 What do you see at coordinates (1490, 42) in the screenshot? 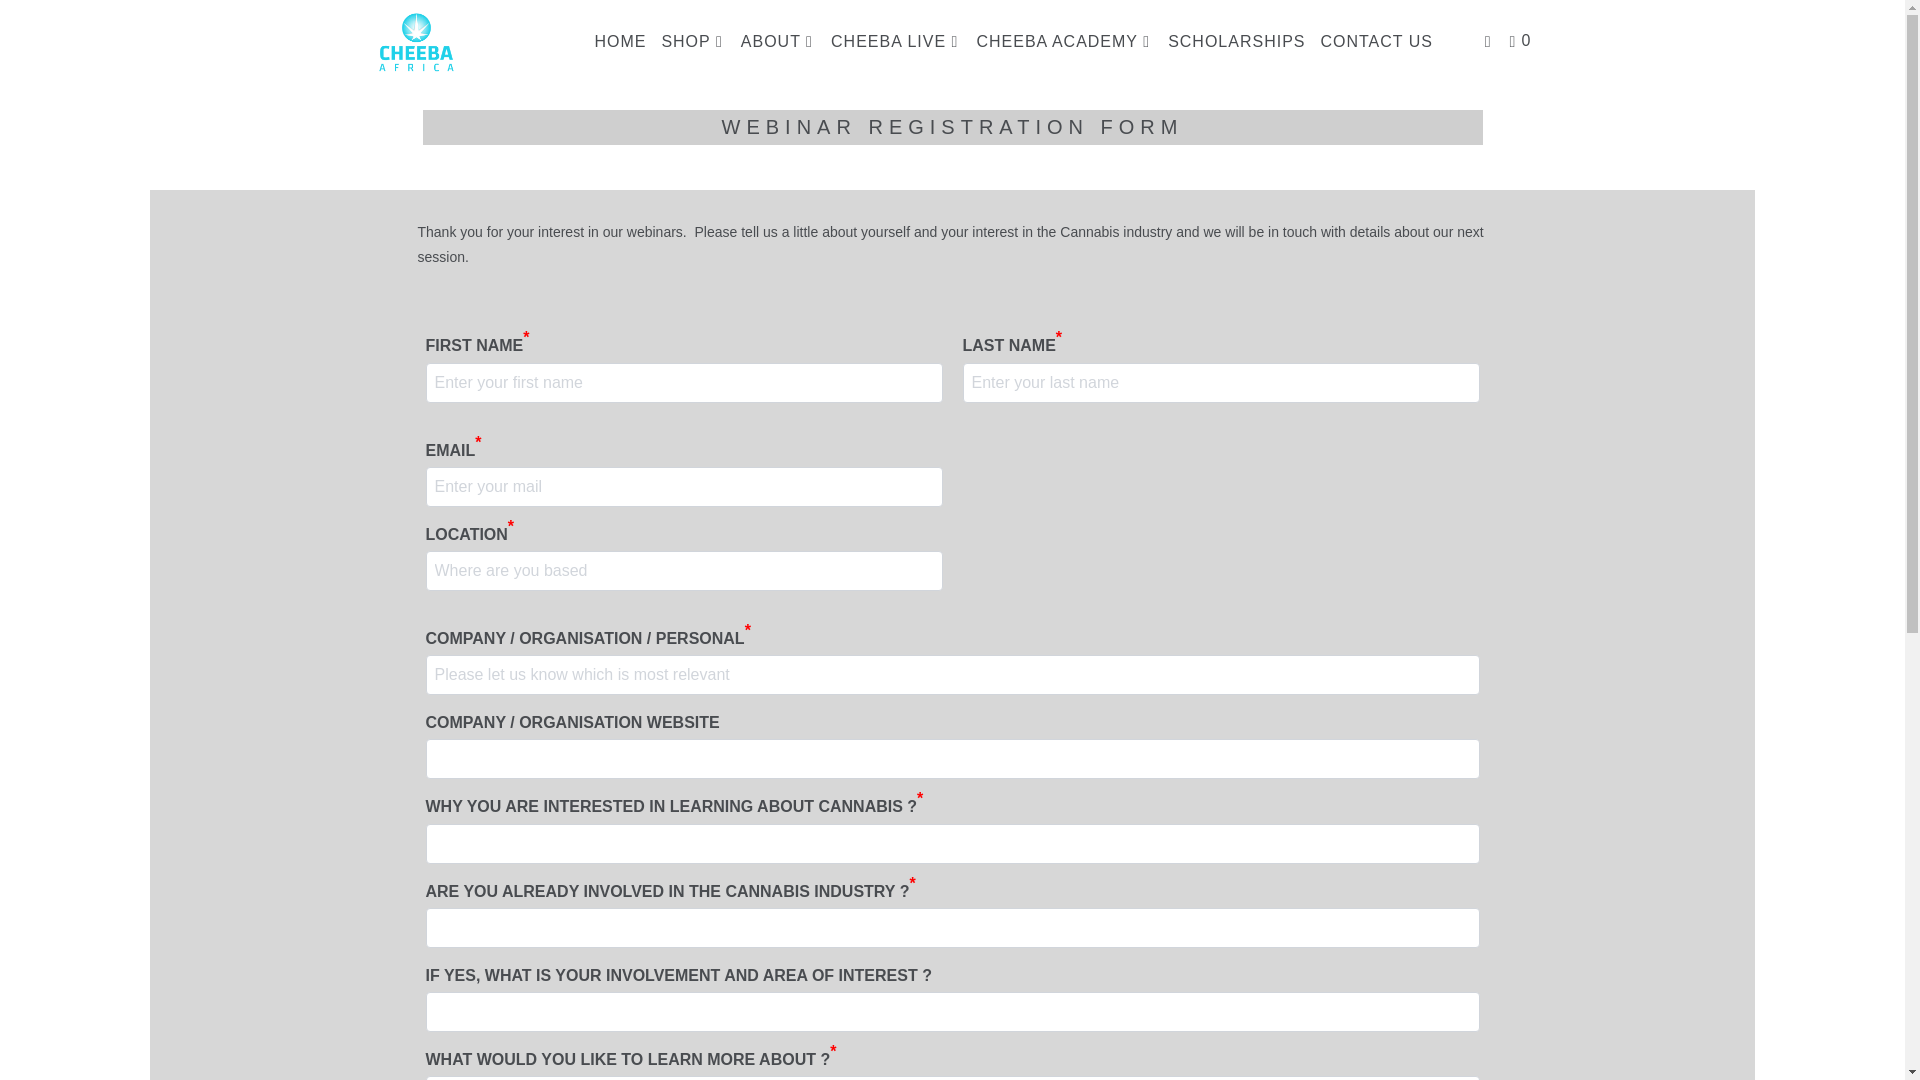
I see `My Account ` at bounding box center [1490, 42].